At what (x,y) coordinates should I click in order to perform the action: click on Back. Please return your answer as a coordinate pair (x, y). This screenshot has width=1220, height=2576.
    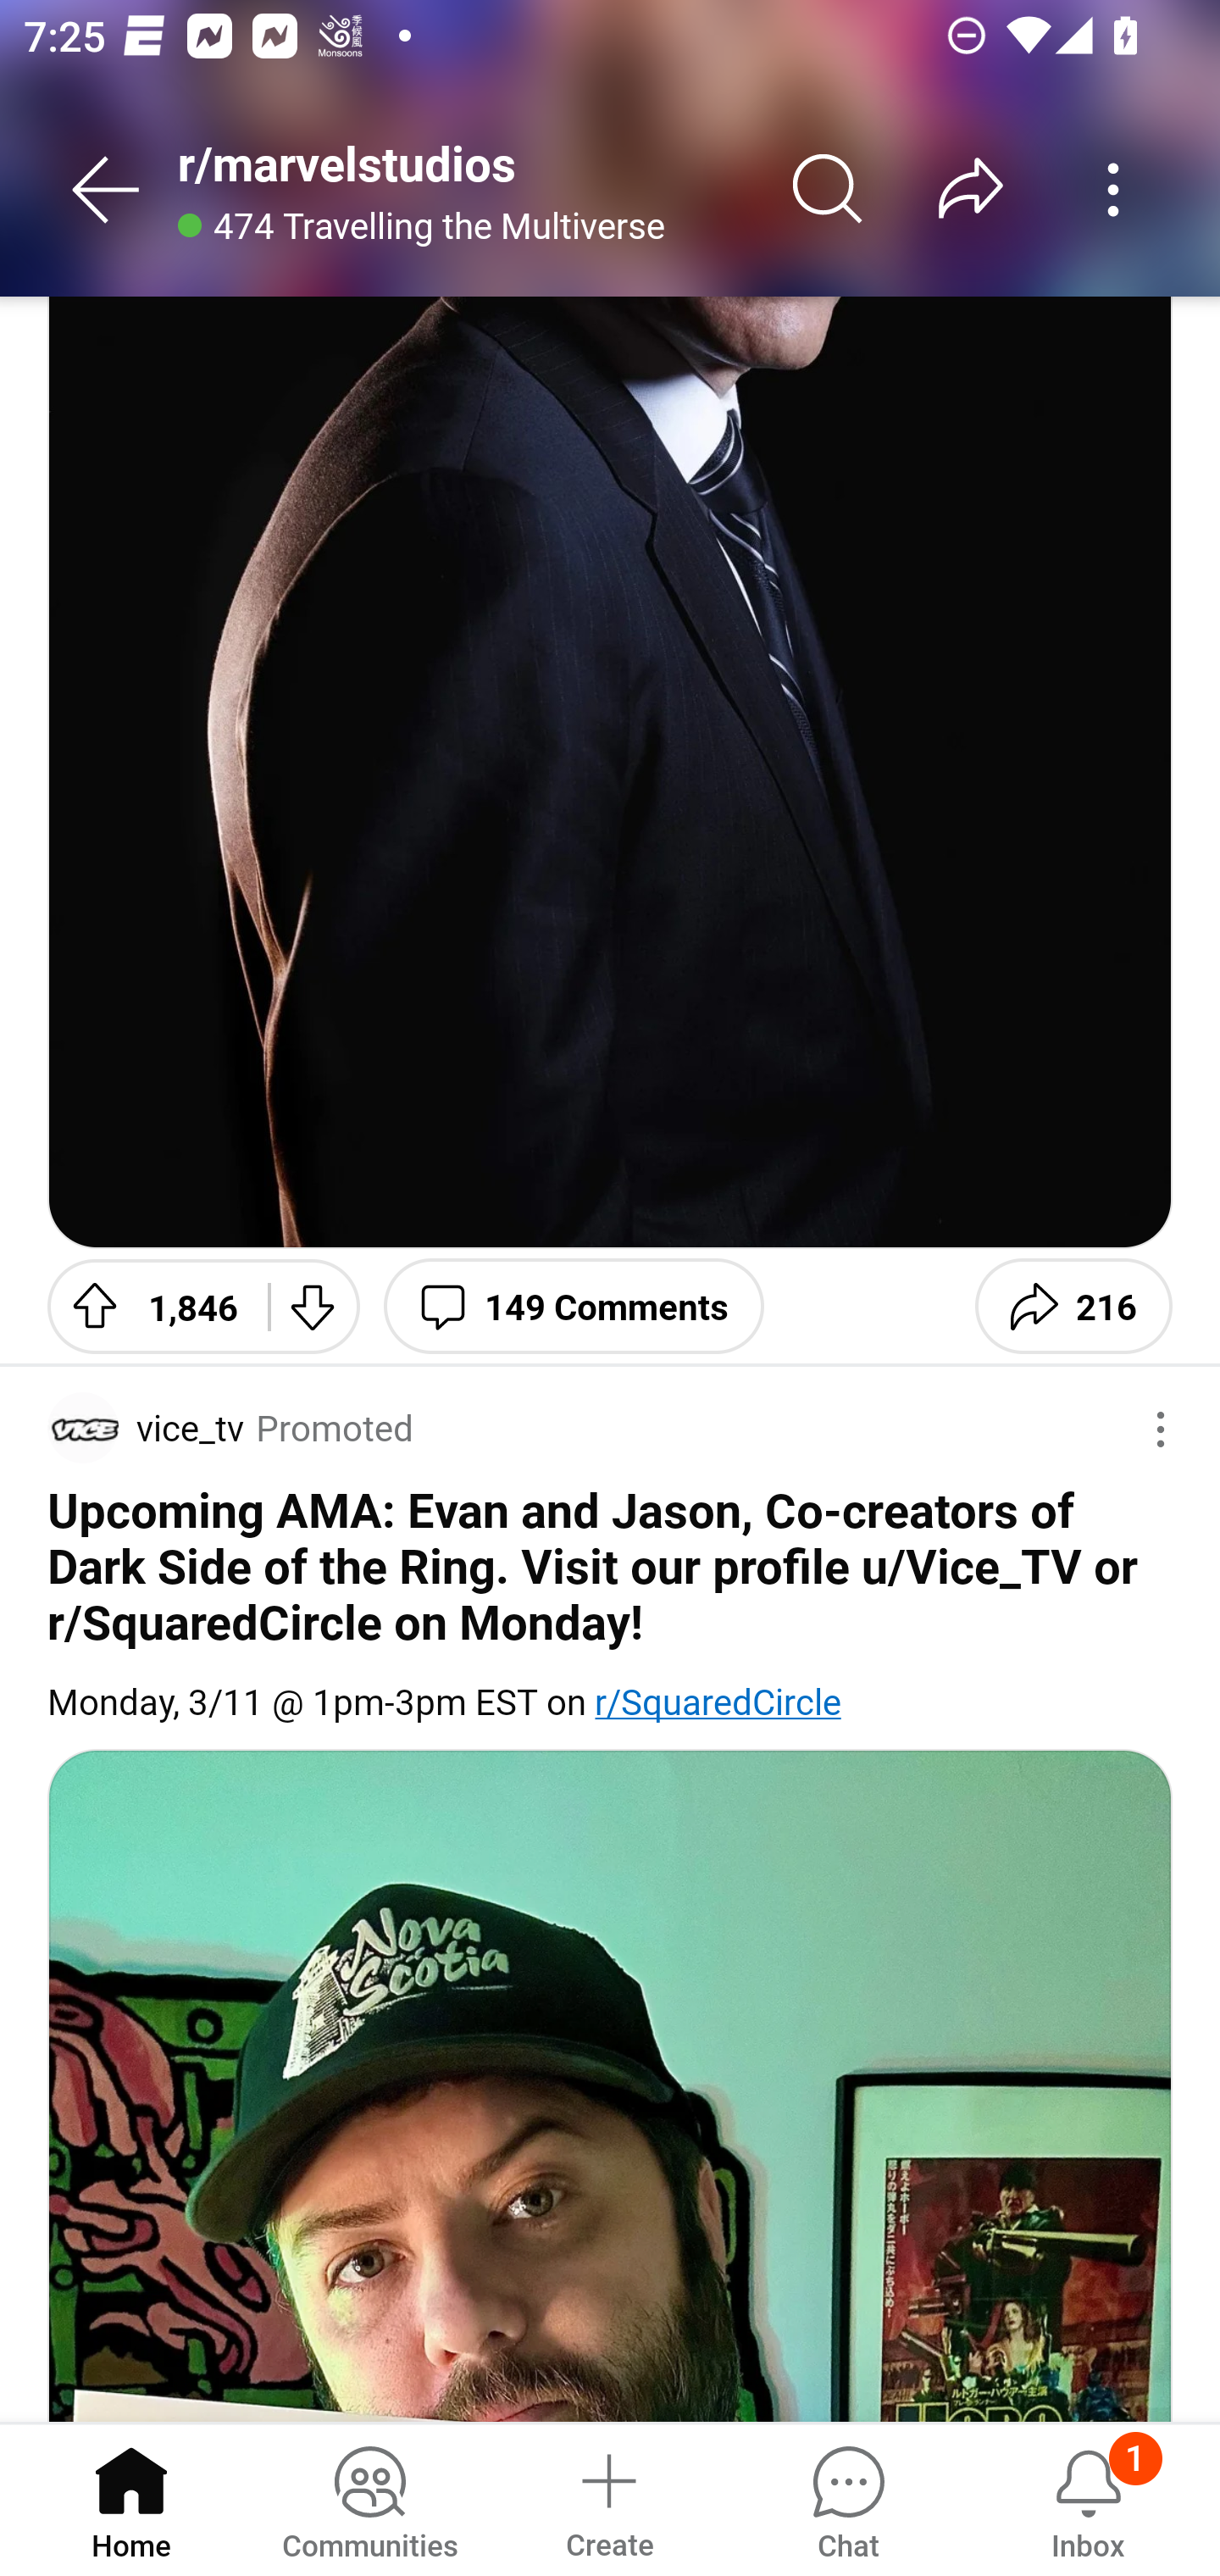
    Looking at the image, I should click on (107, 189).